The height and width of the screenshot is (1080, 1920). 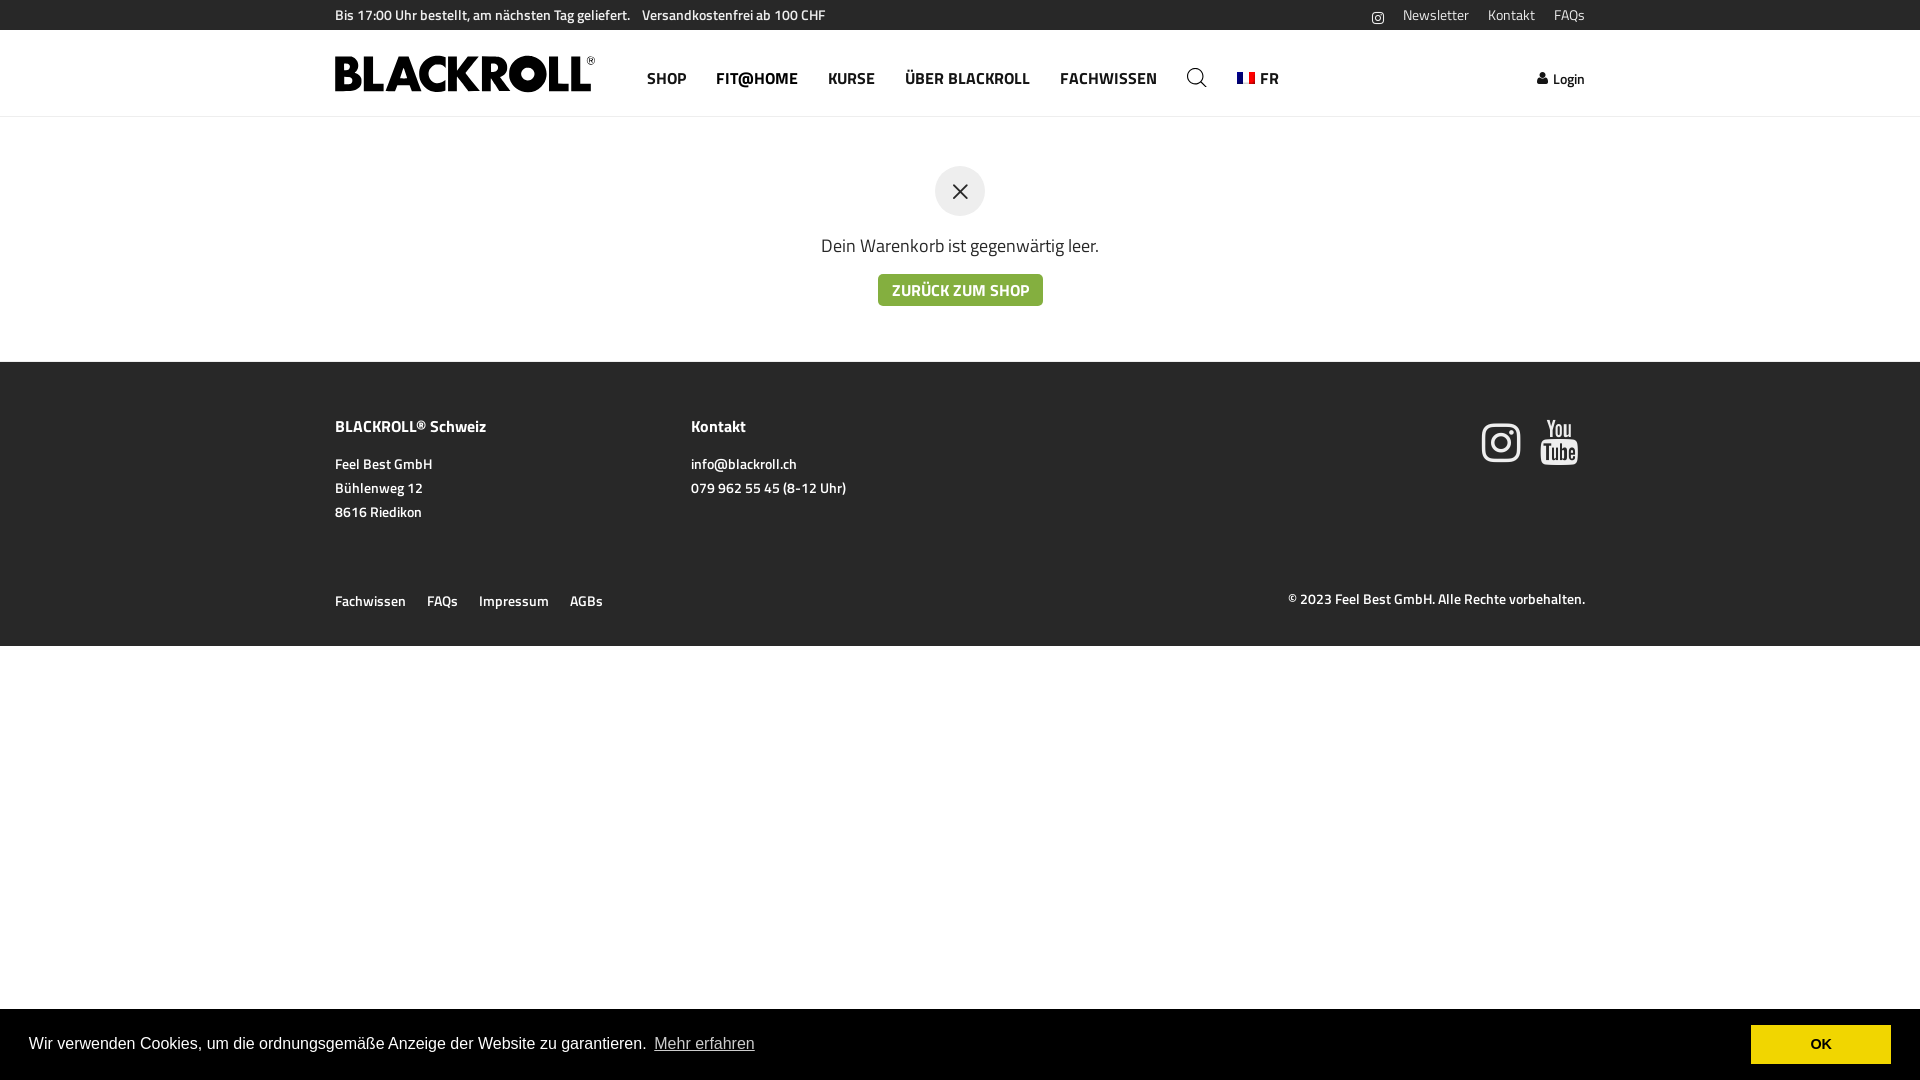 What do you see at coordinates (1502, 440) in the screenshot?
I see `Instagram` at bounding box center [1502, 440].